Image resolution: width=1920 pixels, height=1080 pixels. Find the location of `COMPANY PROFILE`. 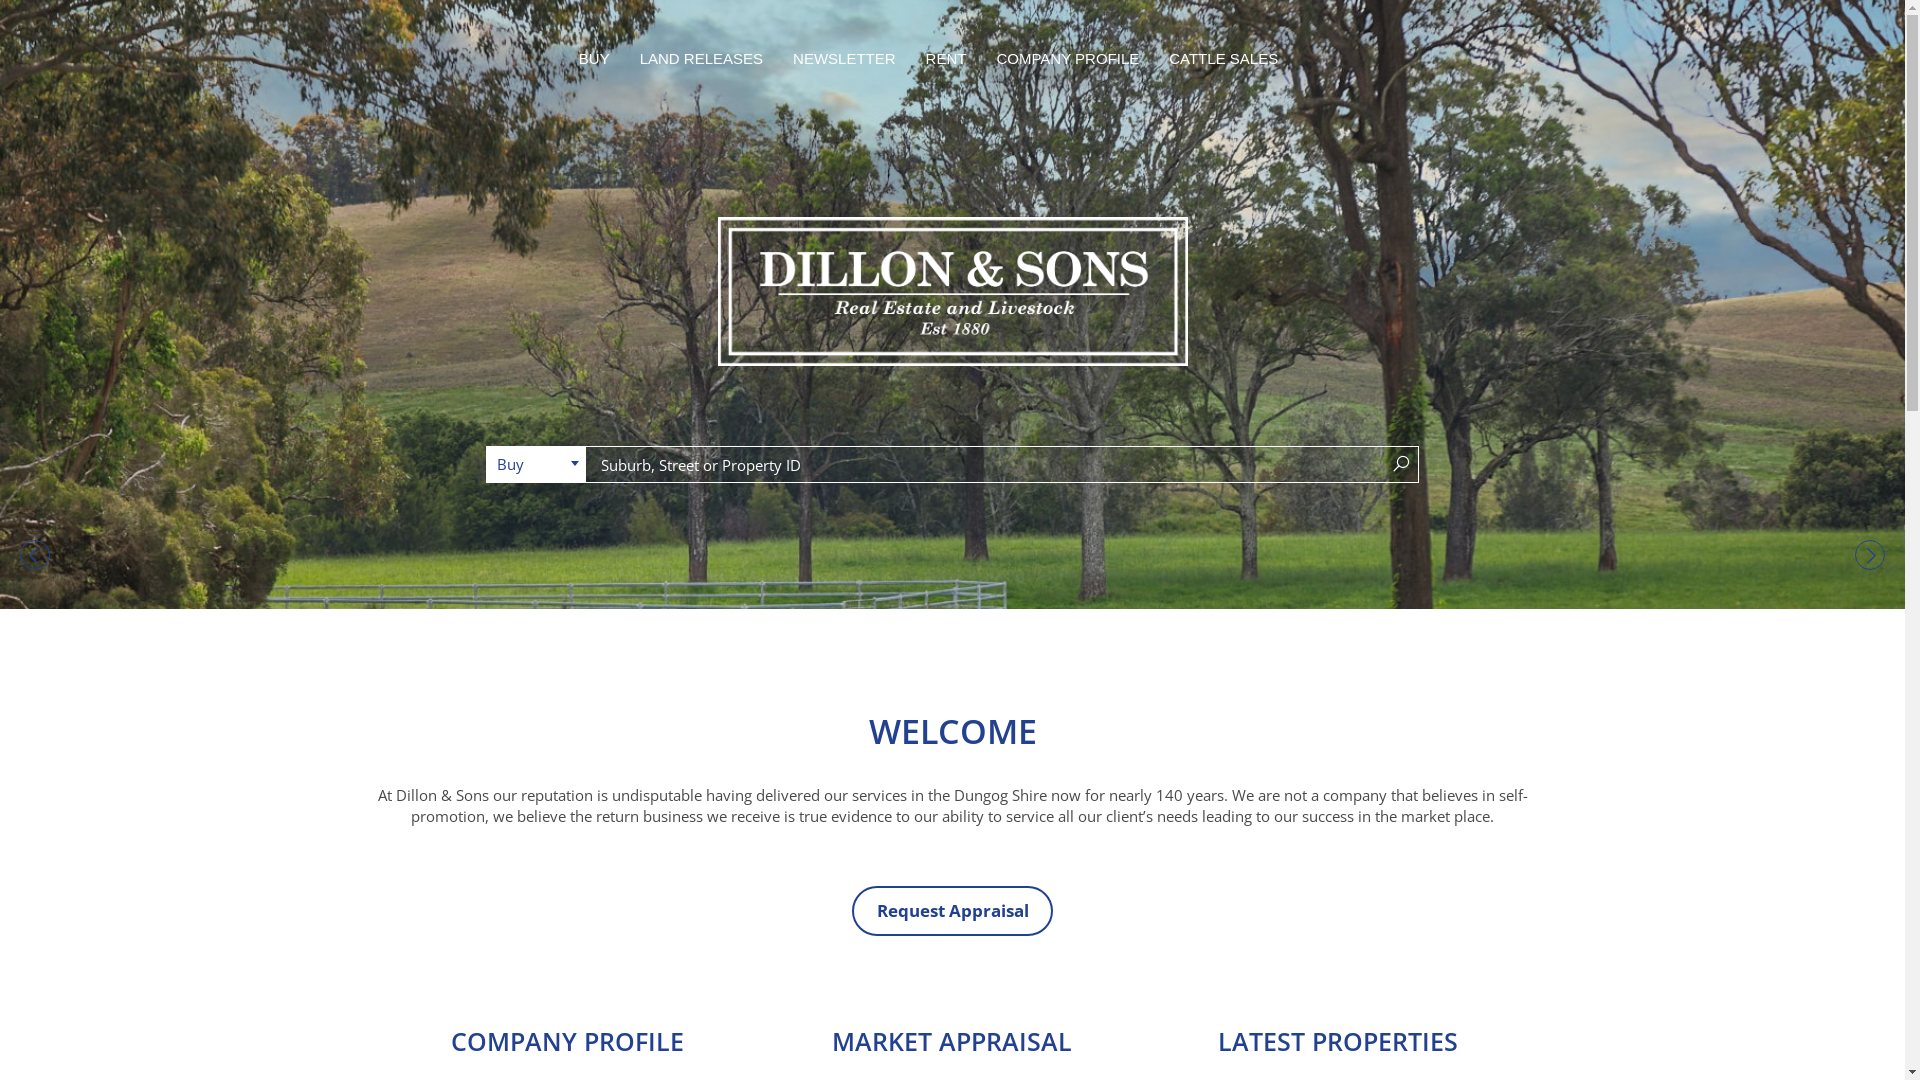

COMPANY PROFILE is located at coordinates (1068, 58).